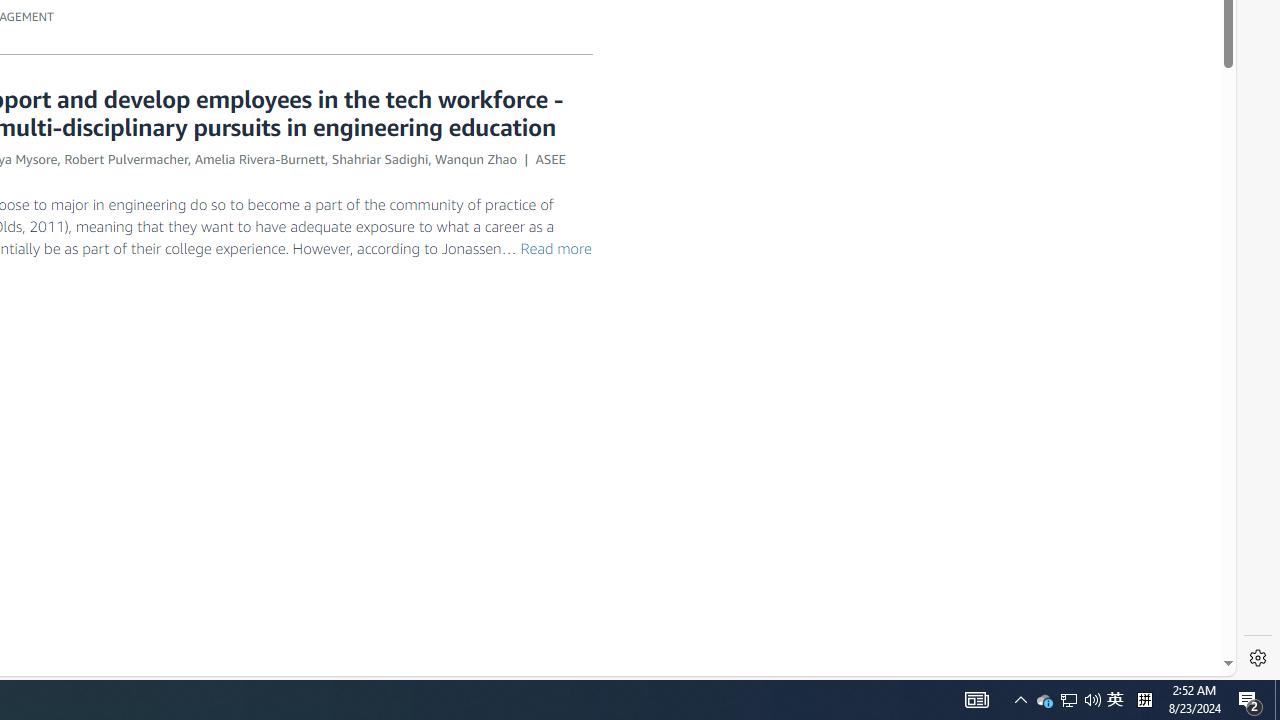 This screenshot has height=720, width=1280. What do you see at coordinates (555, 248) in the screenshot?
I see `Read more` at bounding box center [555, 248].